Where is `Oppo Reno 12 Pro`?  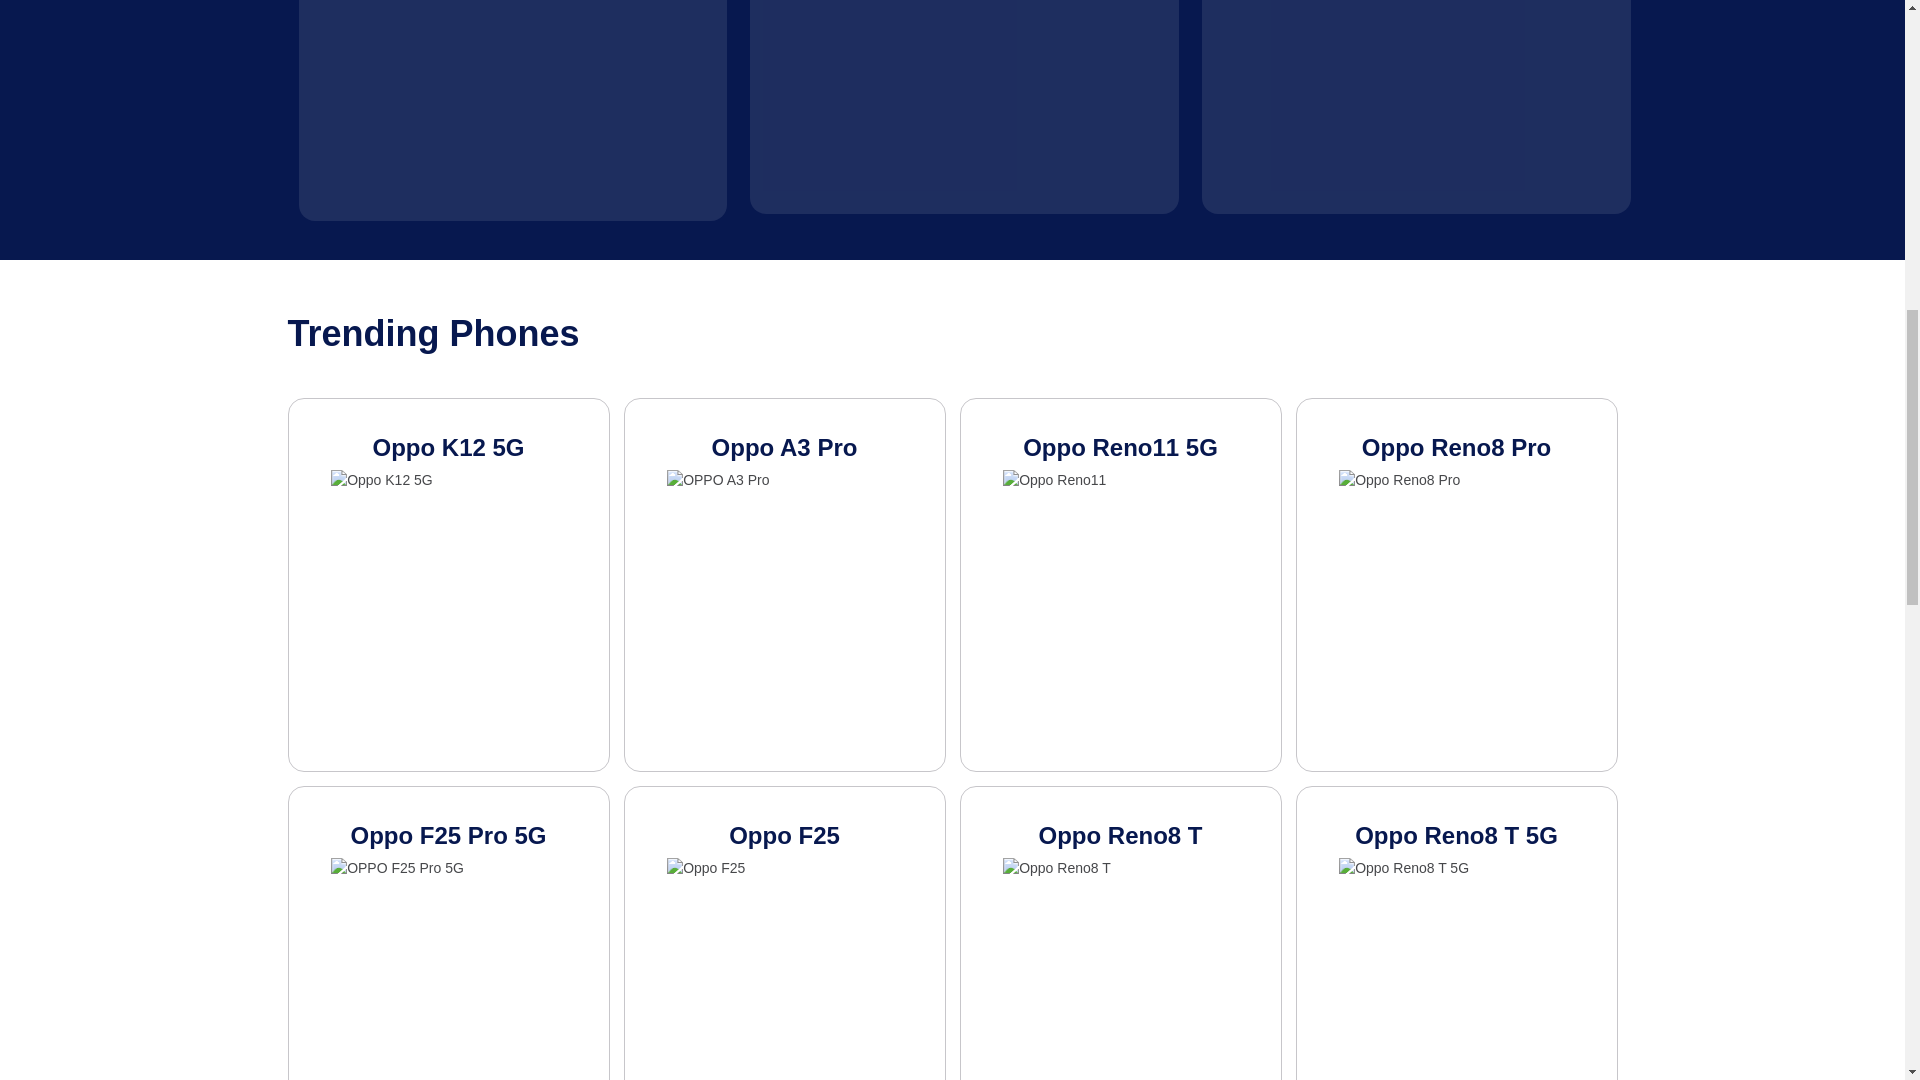 Oppo Reno 12 Pro is located at coordinates (964, 106).